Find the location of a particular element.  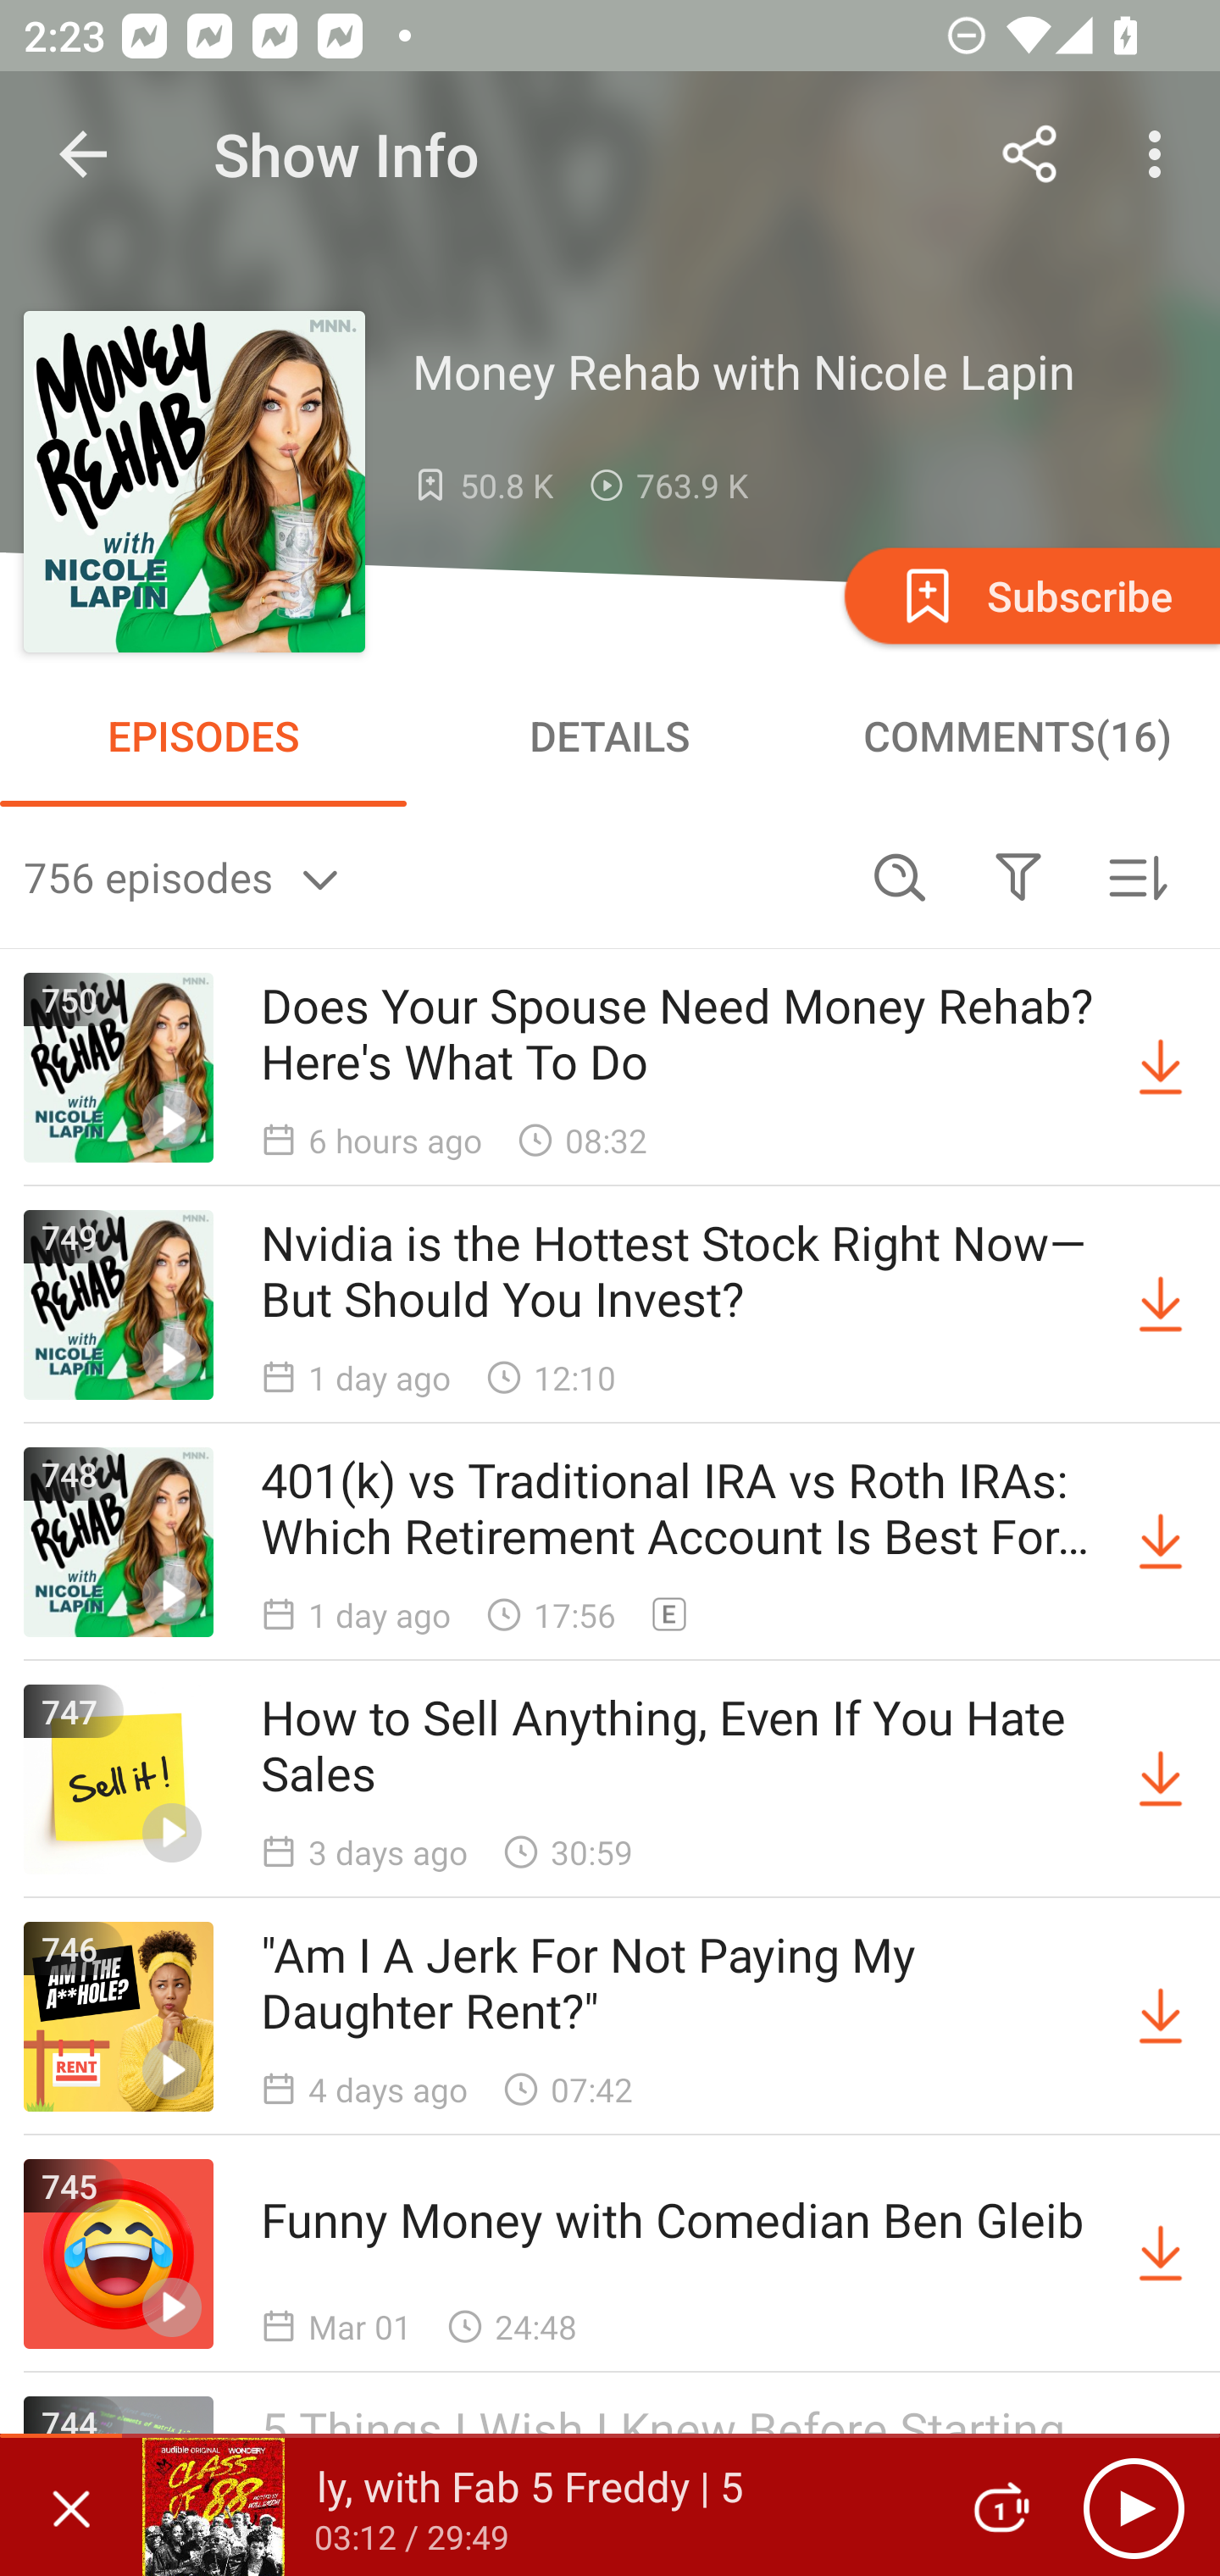

Subscribe is located at coordinates (1029, 595).